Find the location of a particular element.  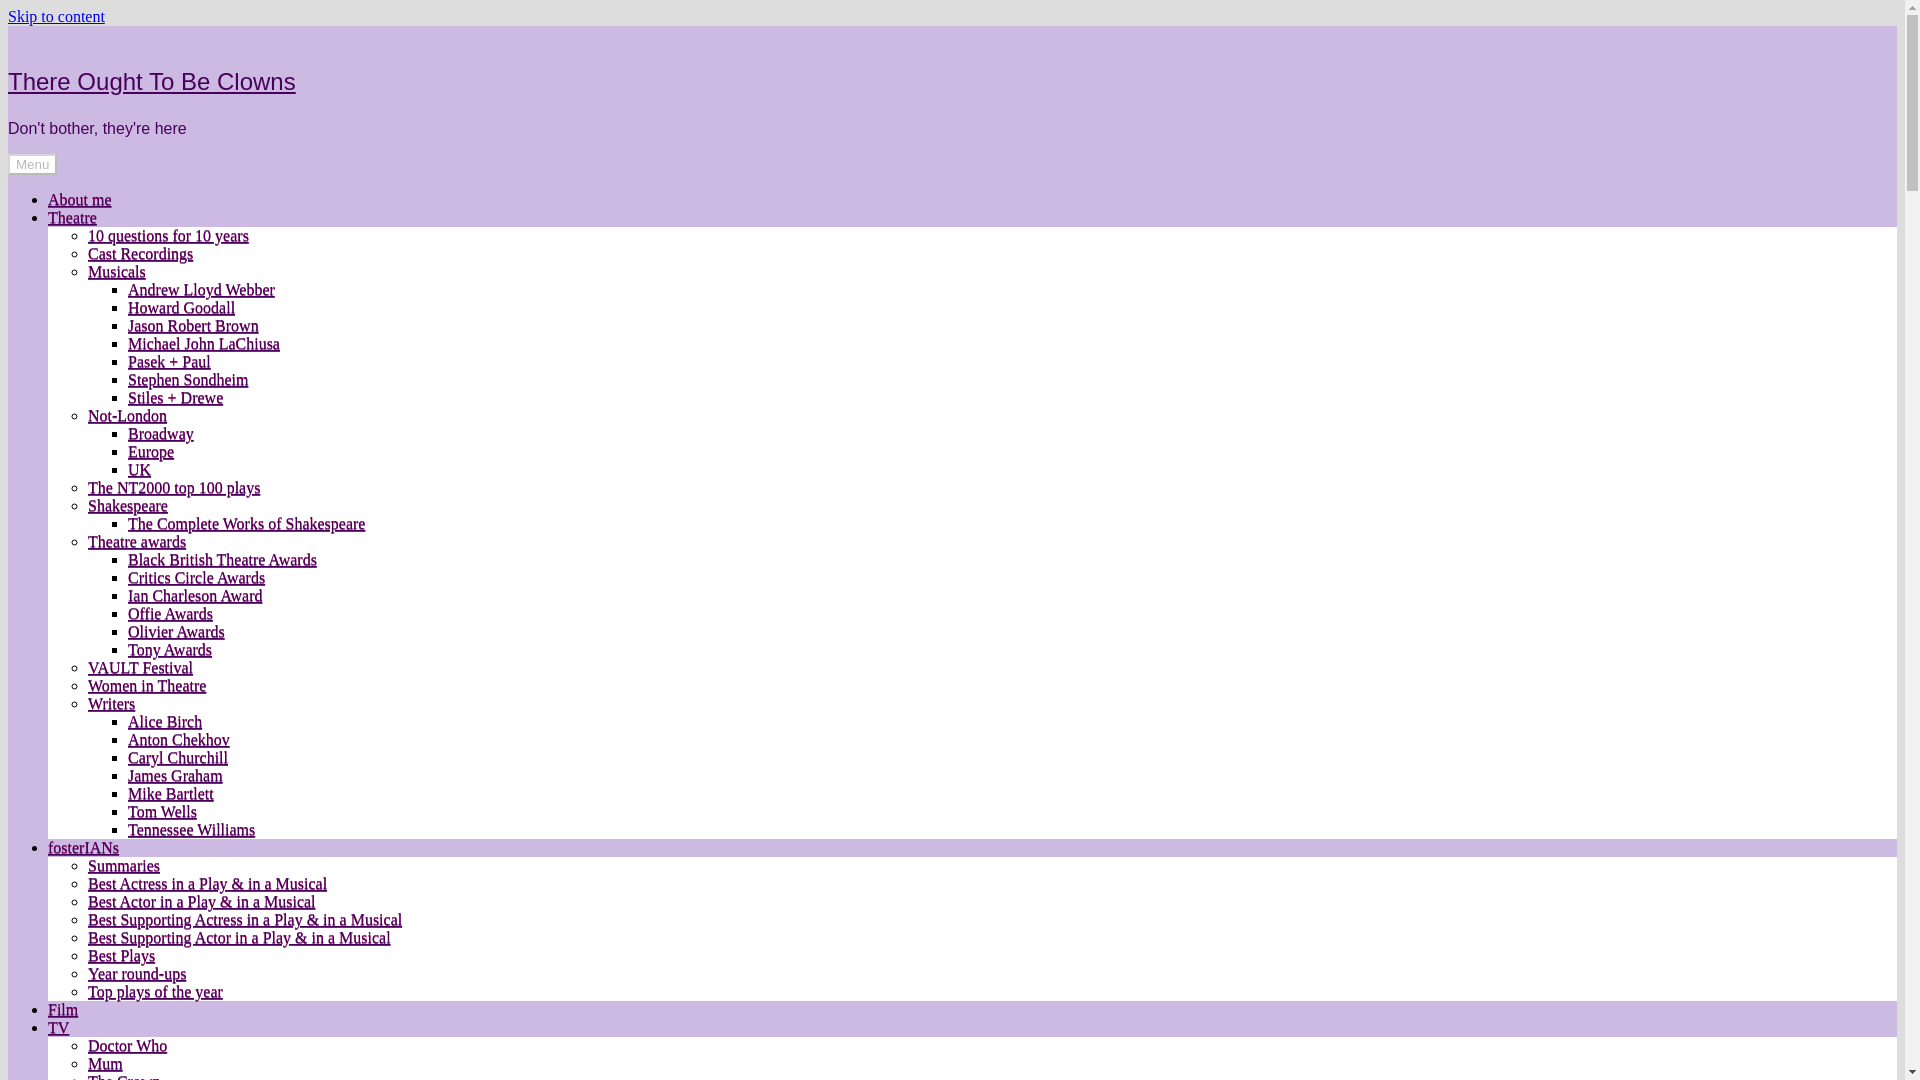

Ian Charleson Award is located at coordinates (196, 595).